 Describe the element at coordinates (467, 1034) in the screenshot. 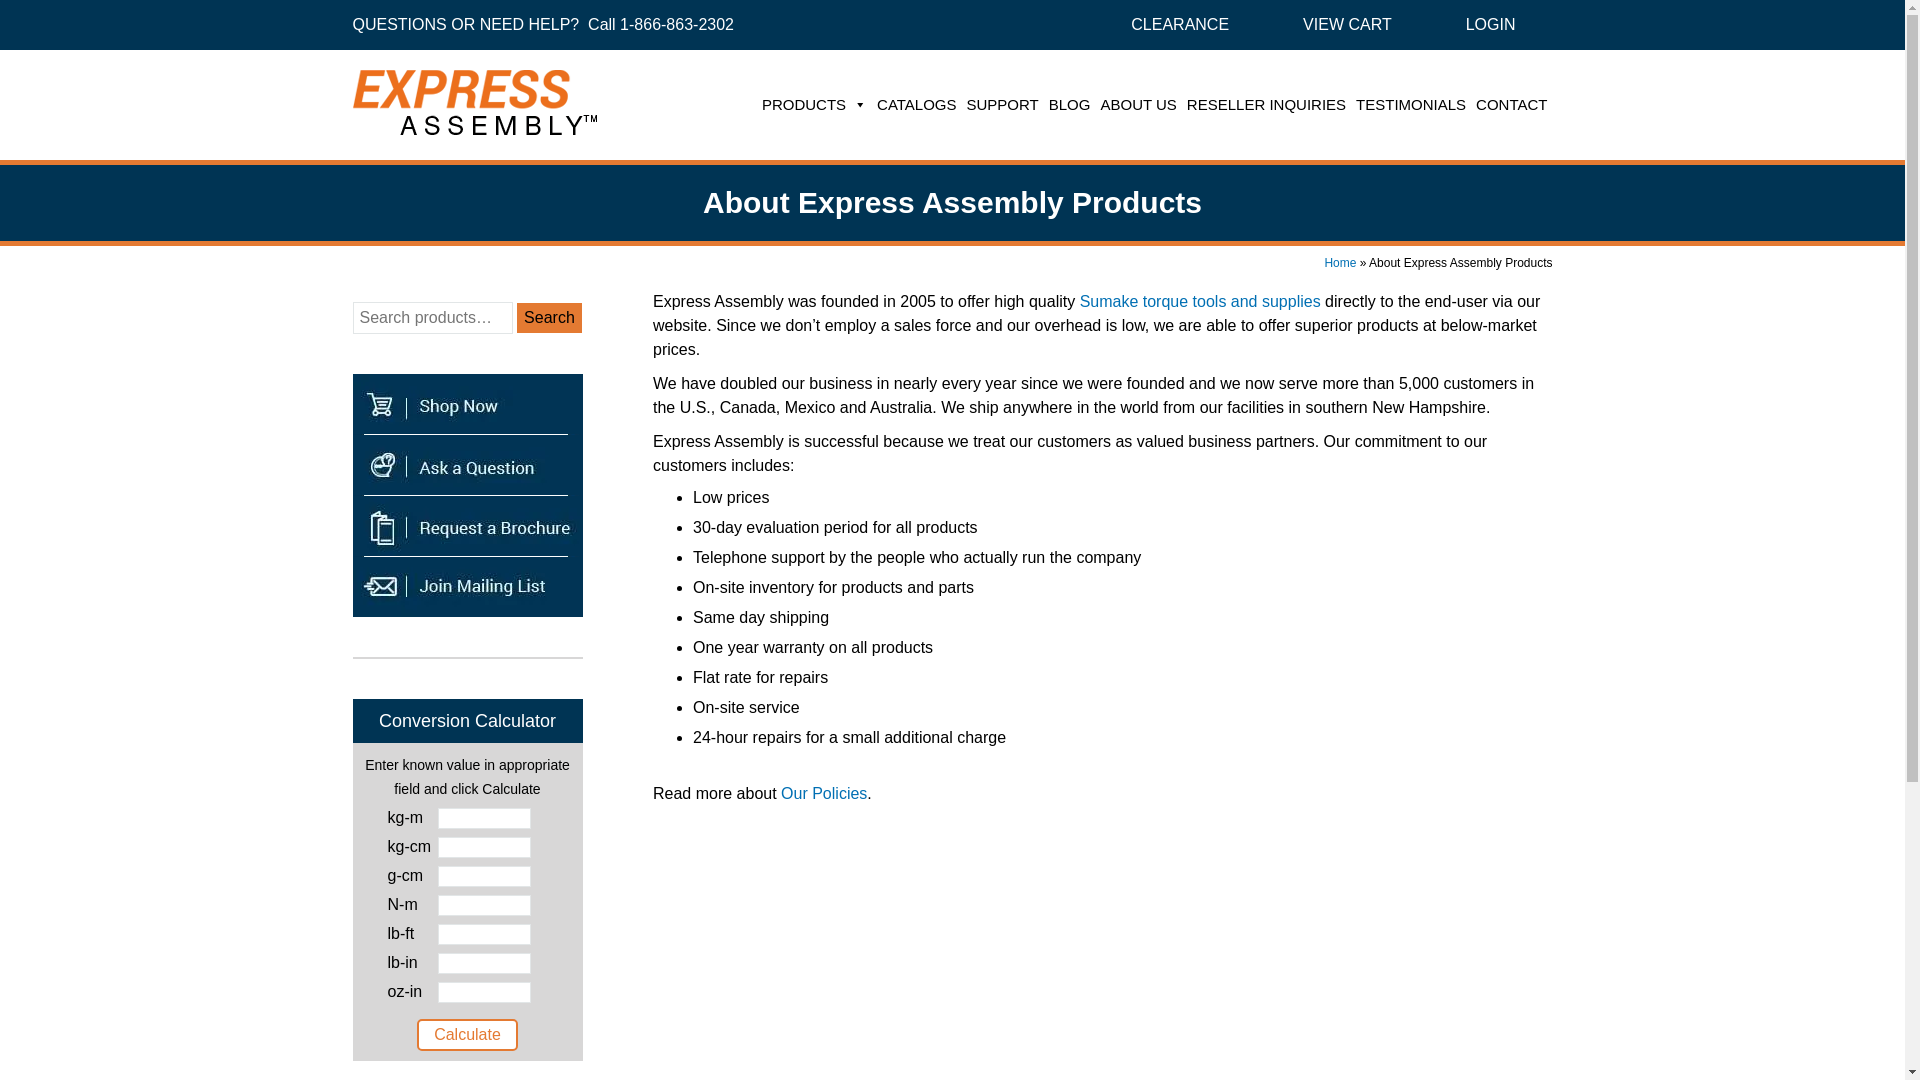

I see `Calculate` at that location.